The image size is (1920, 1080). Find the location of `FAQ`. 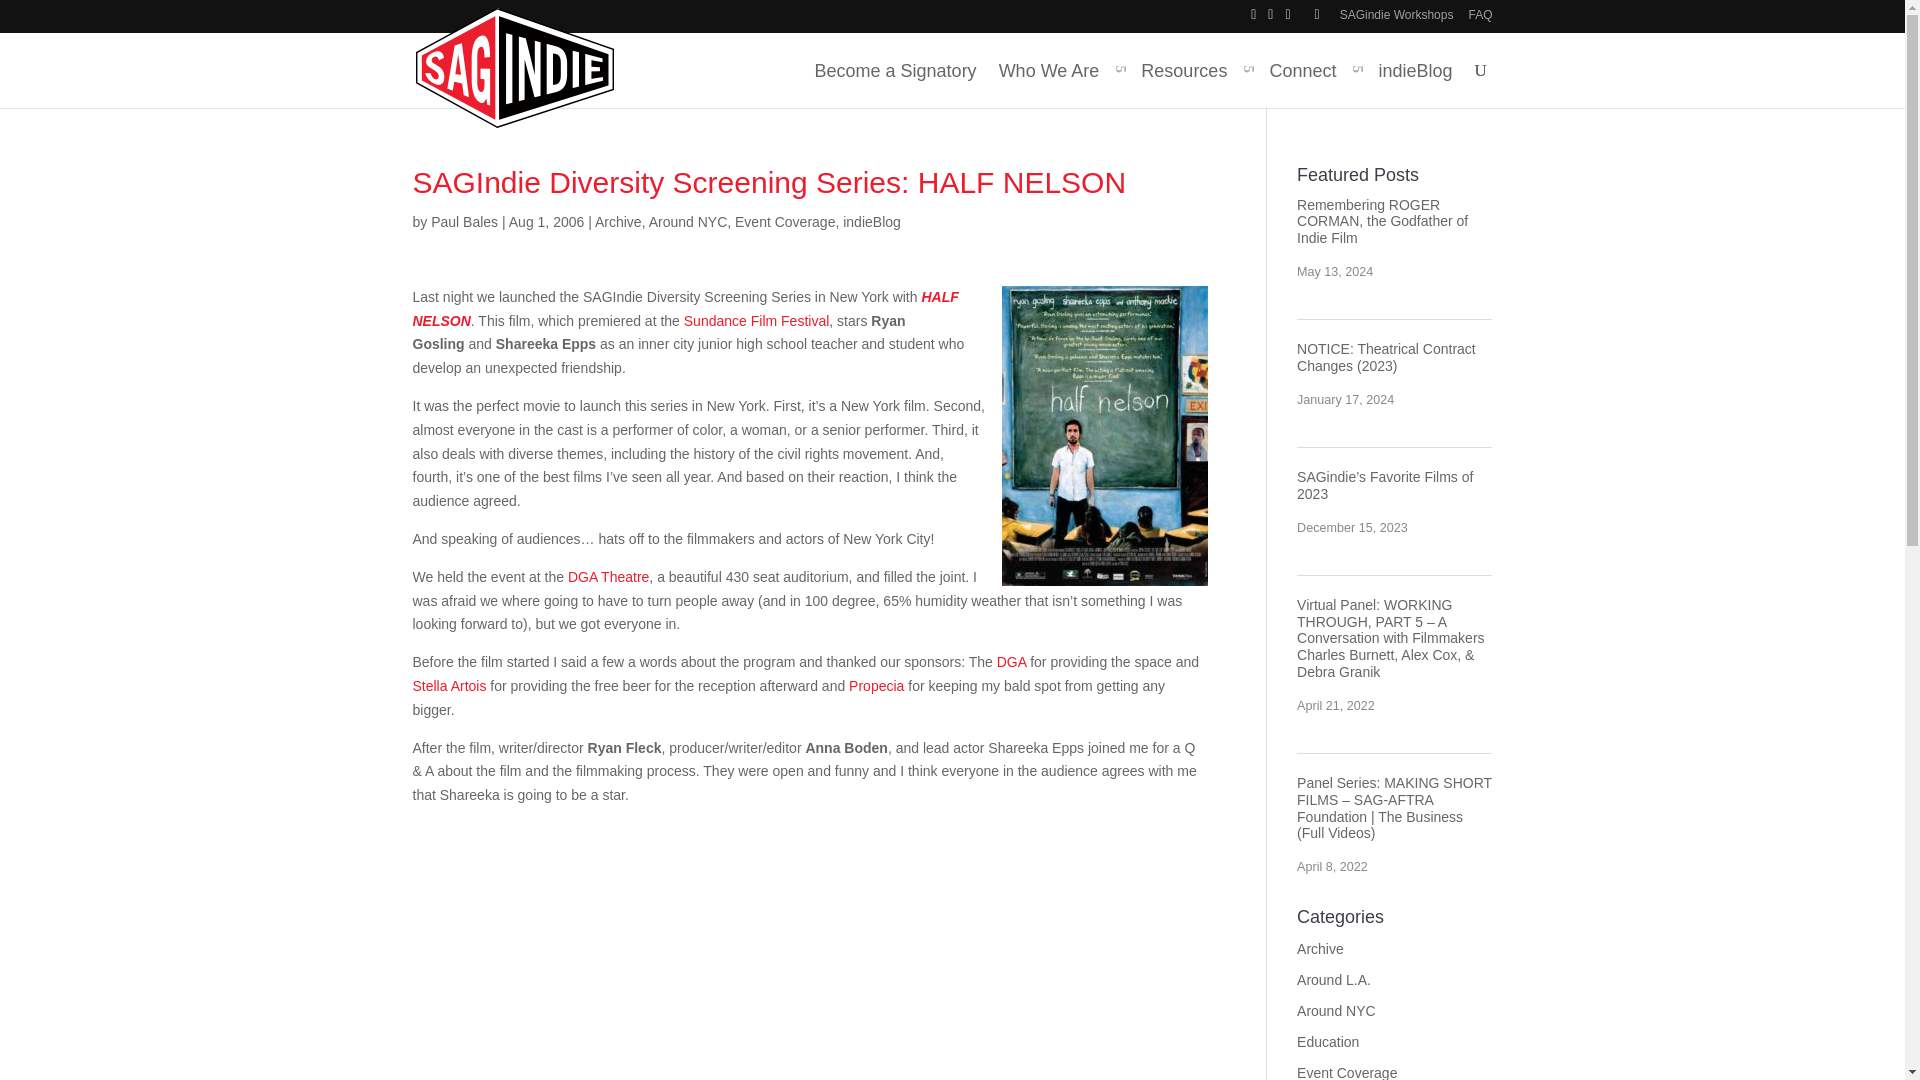

FAQ is located at coordinates (1480, 19).